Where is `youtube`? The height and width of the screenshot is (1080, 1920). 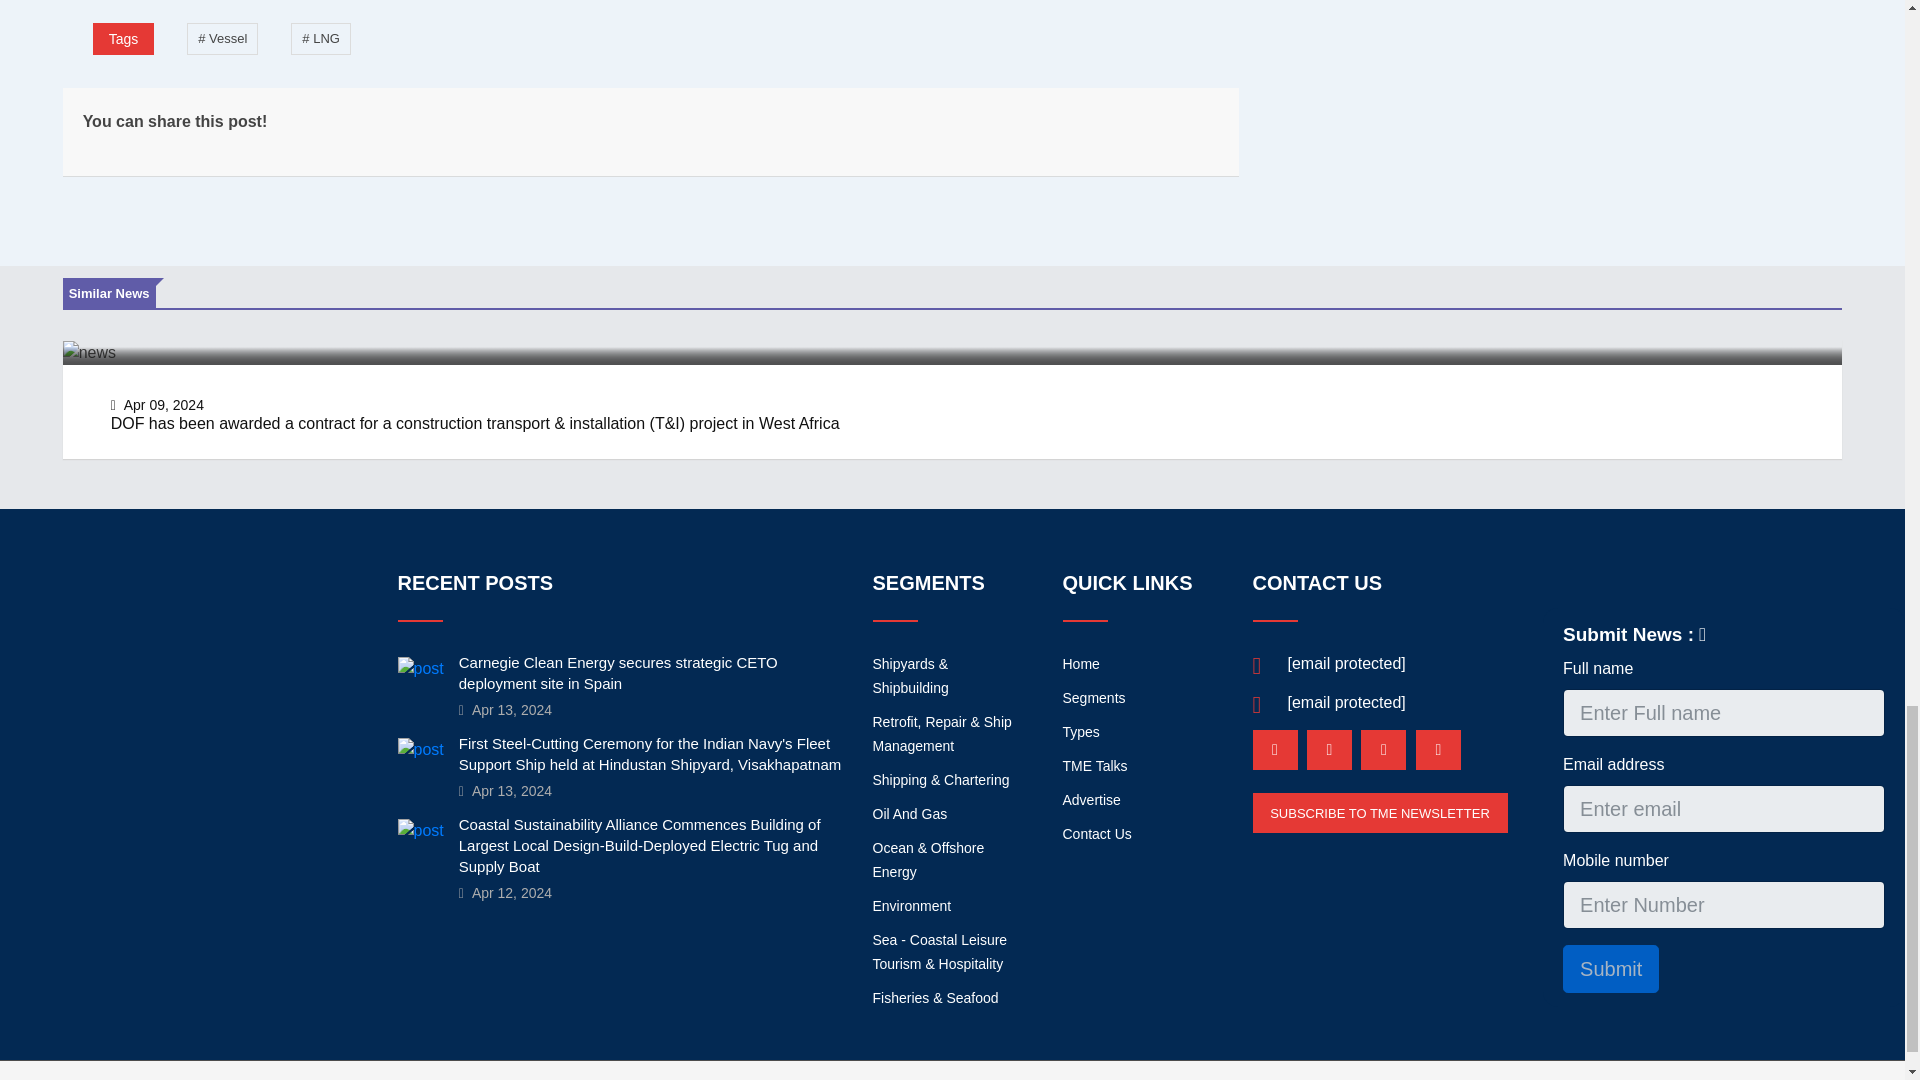 youtube is located at coordinates (1438, 750).